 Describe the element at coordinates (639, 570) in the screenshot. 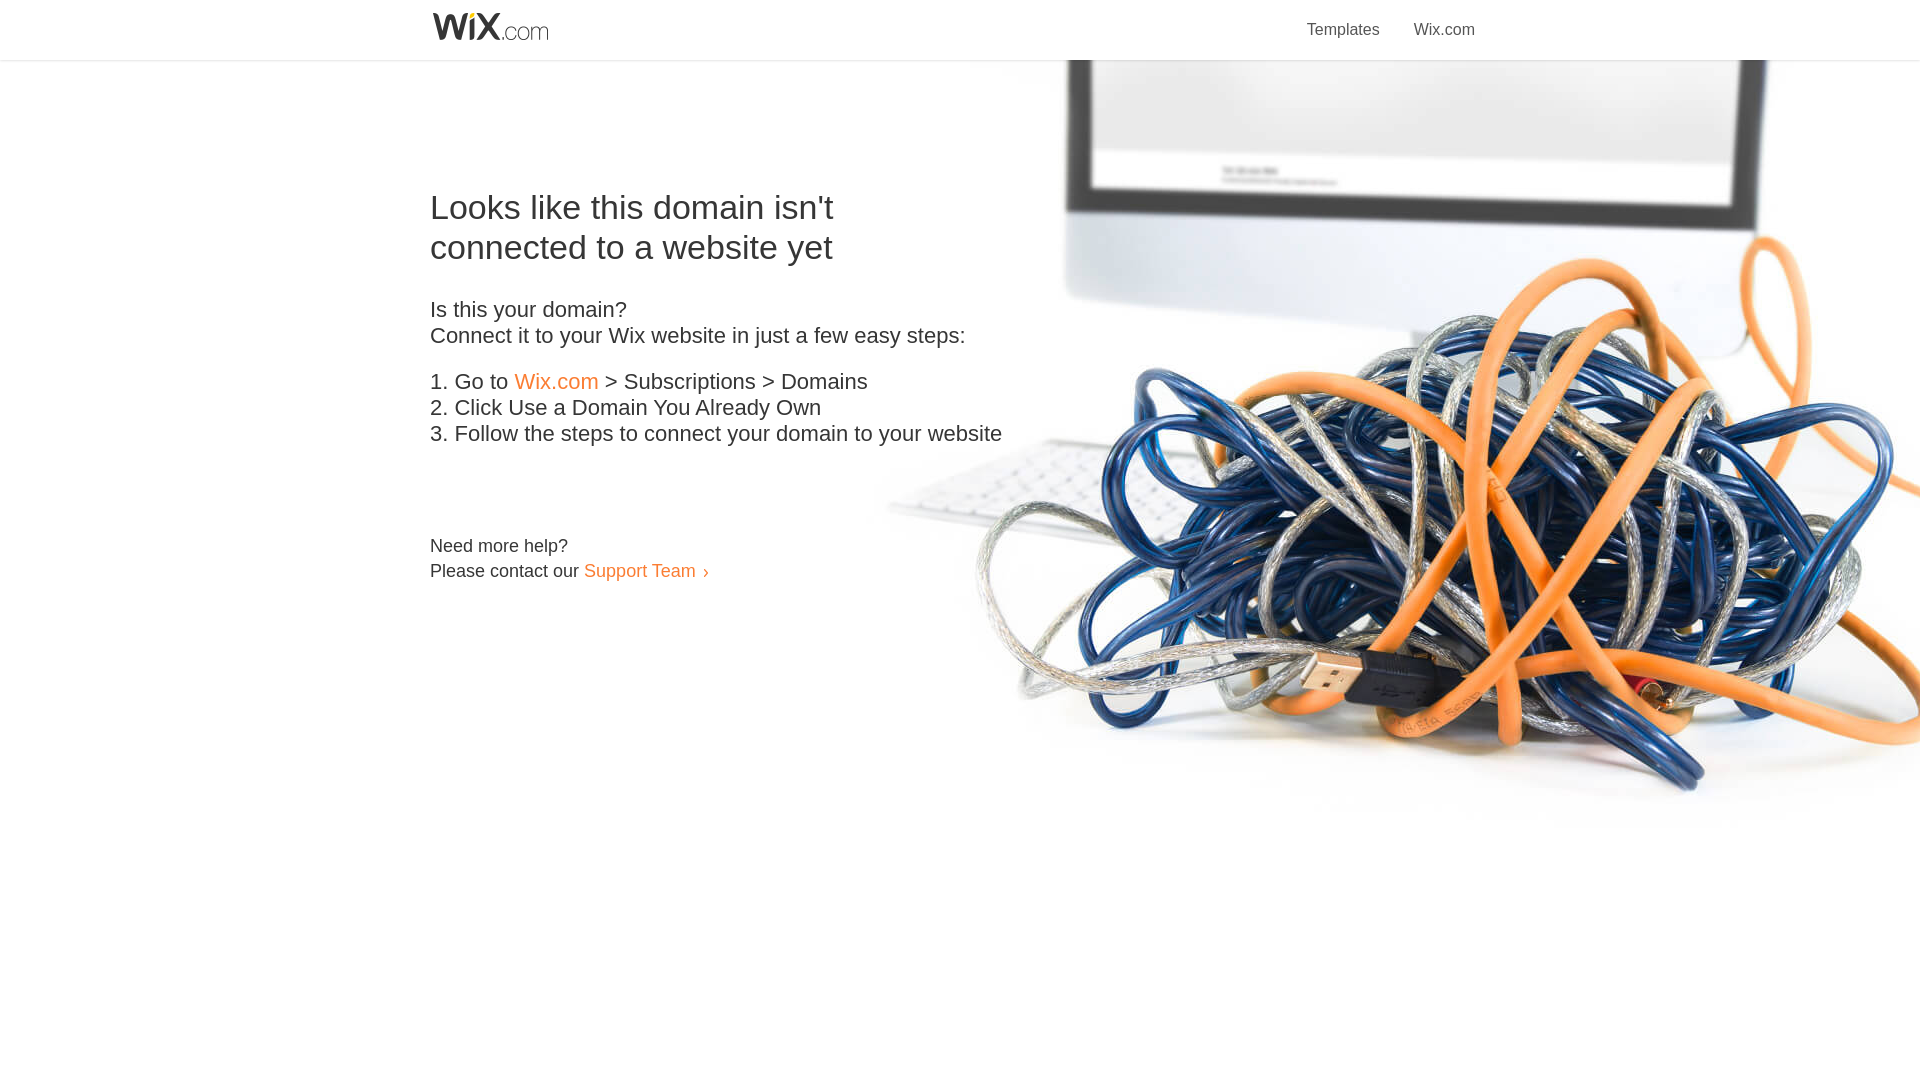

I see `Support Team` at that location.